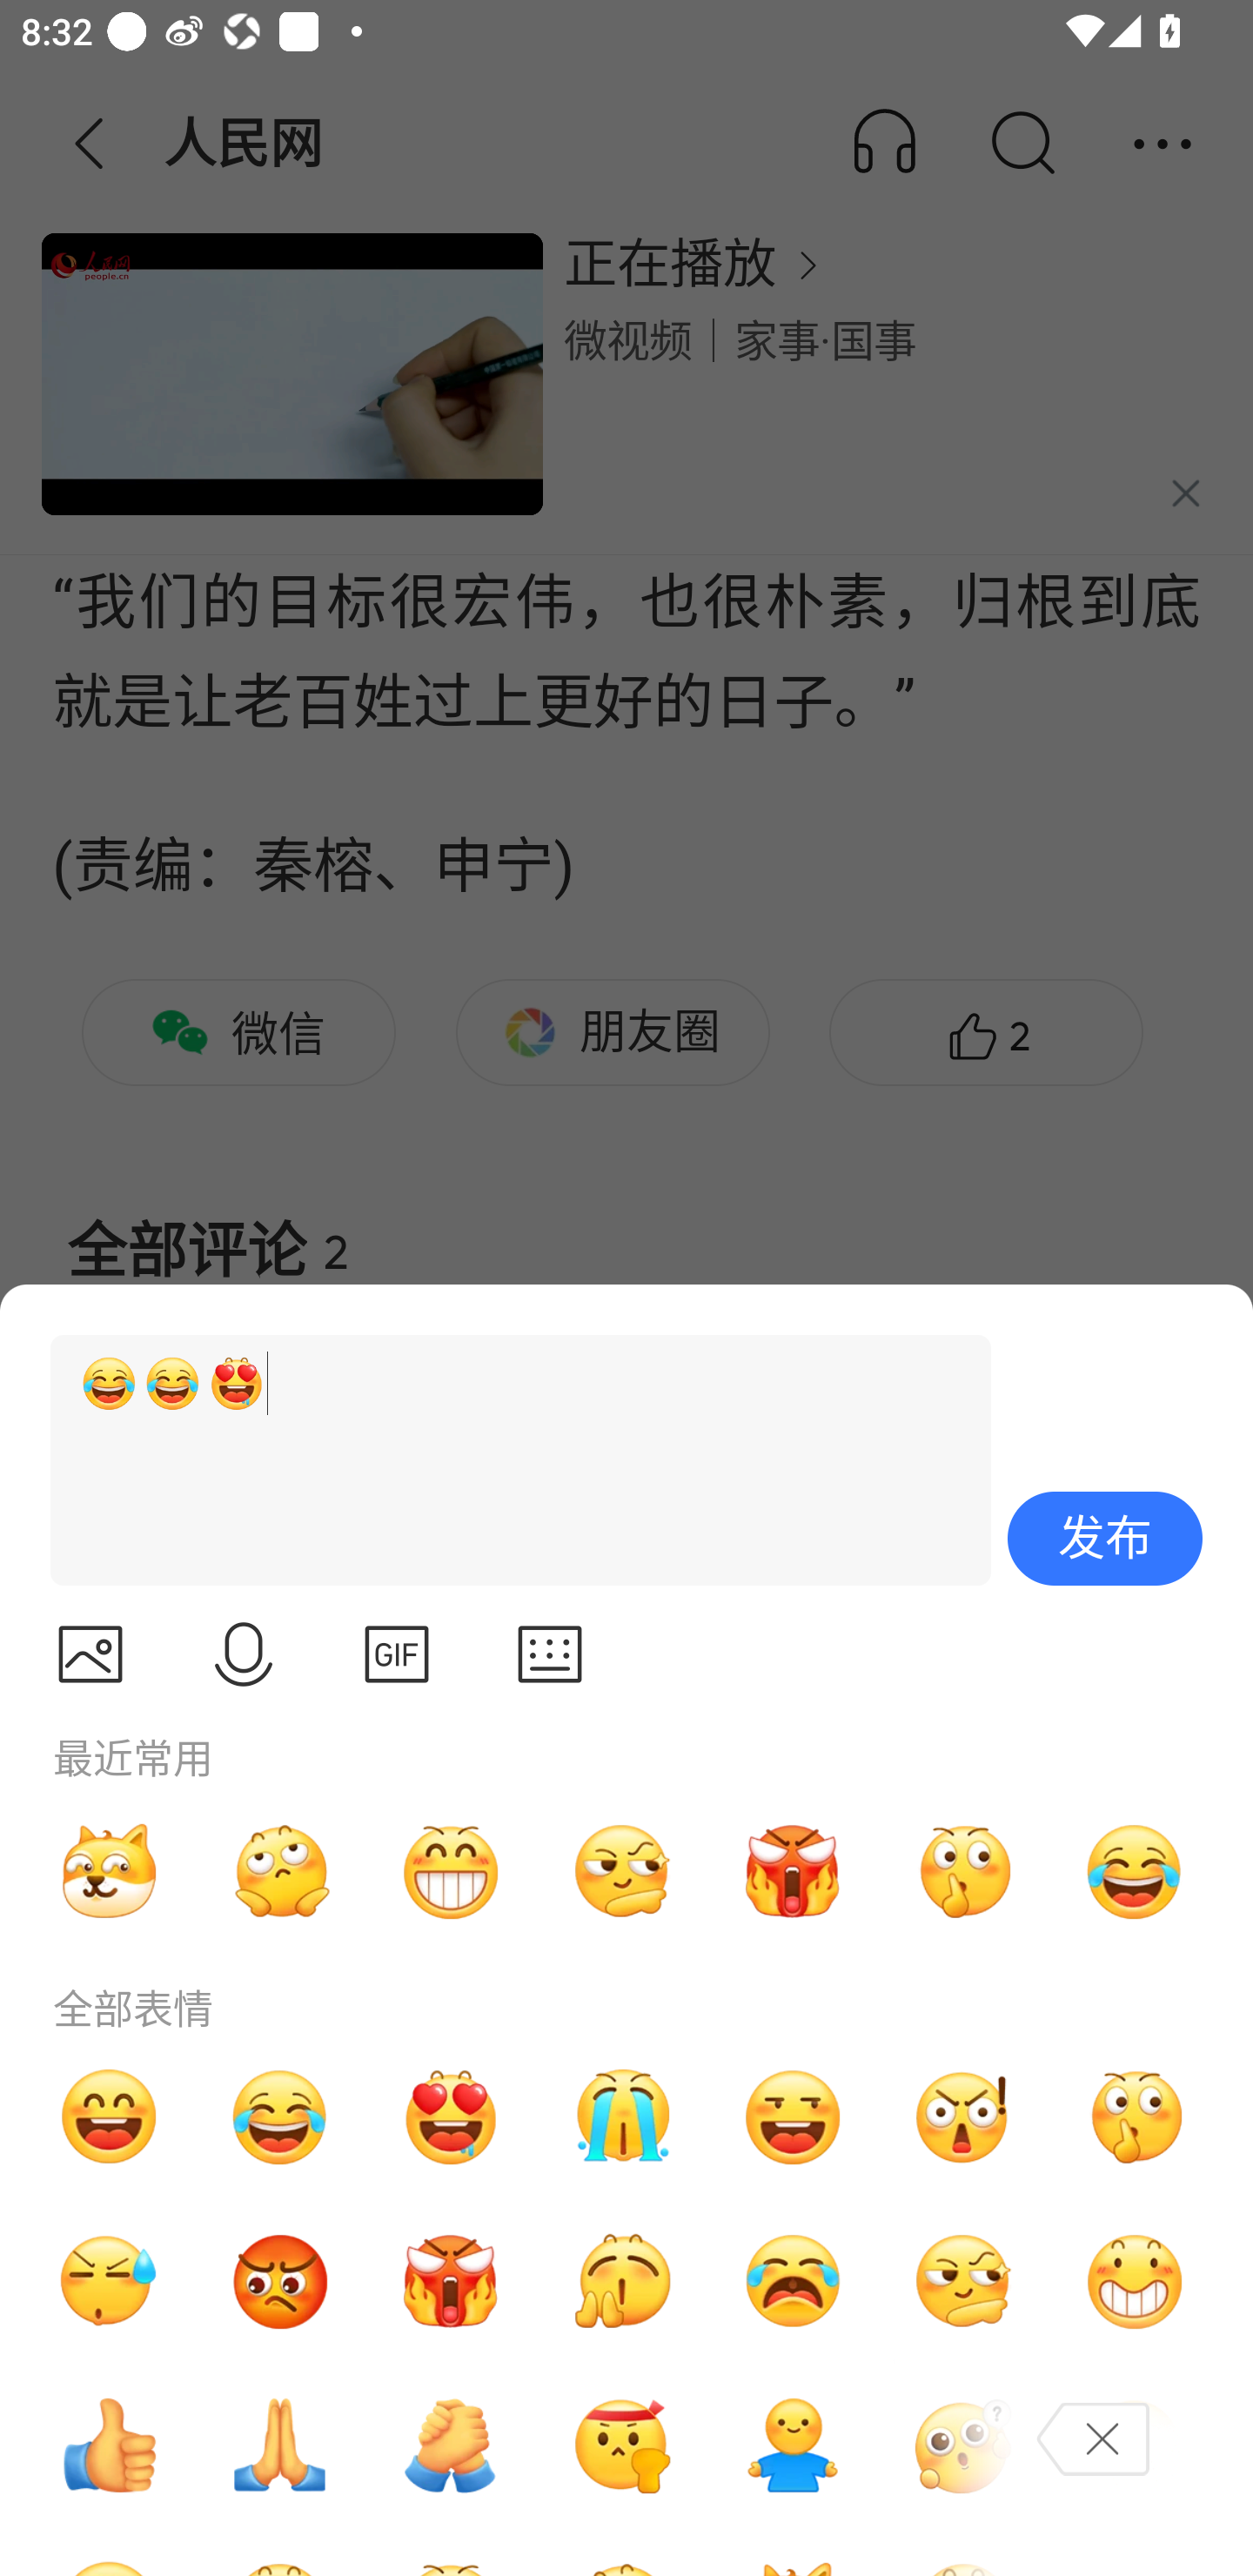 This screenshot has width=1253, height=2576. I want to click on 抓狂, so click(793, 2282).